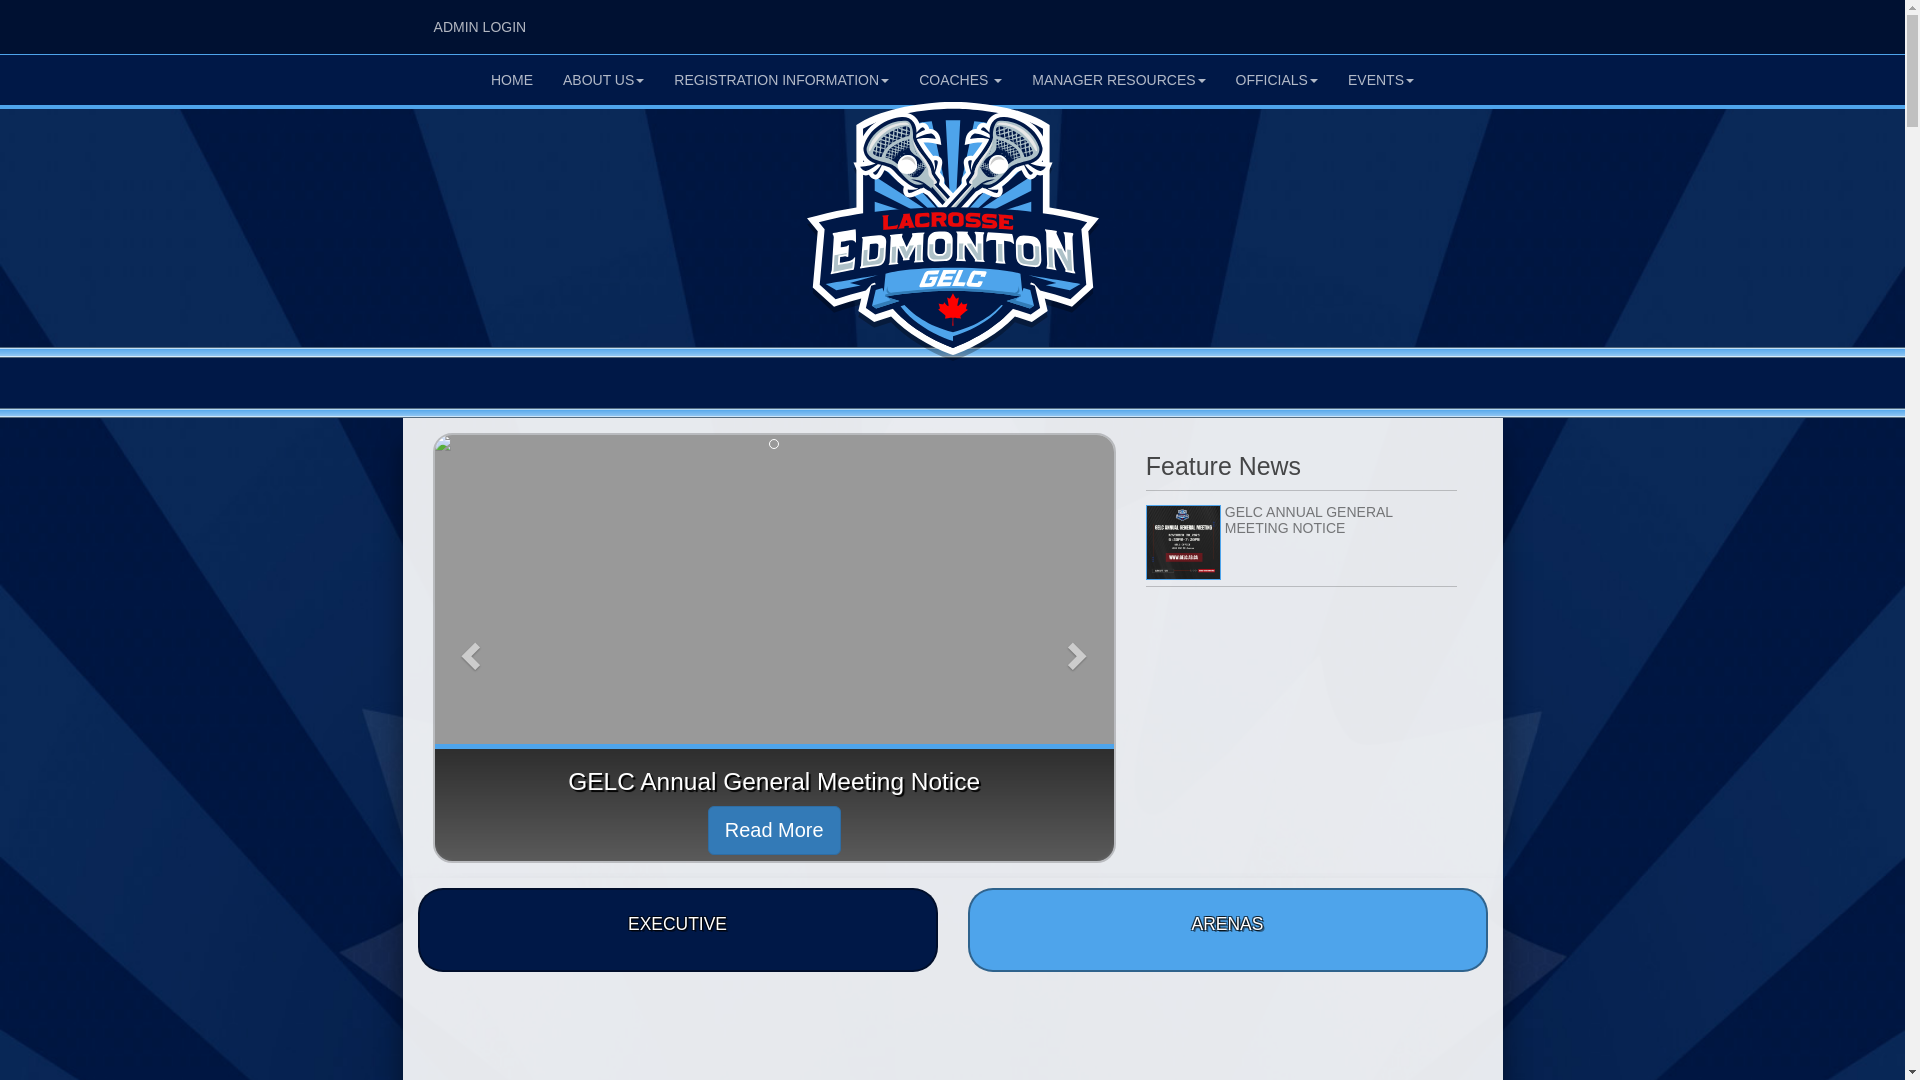 This screenshot has width=1920, height=1080. I want to click on Read More, so click(774, 830).